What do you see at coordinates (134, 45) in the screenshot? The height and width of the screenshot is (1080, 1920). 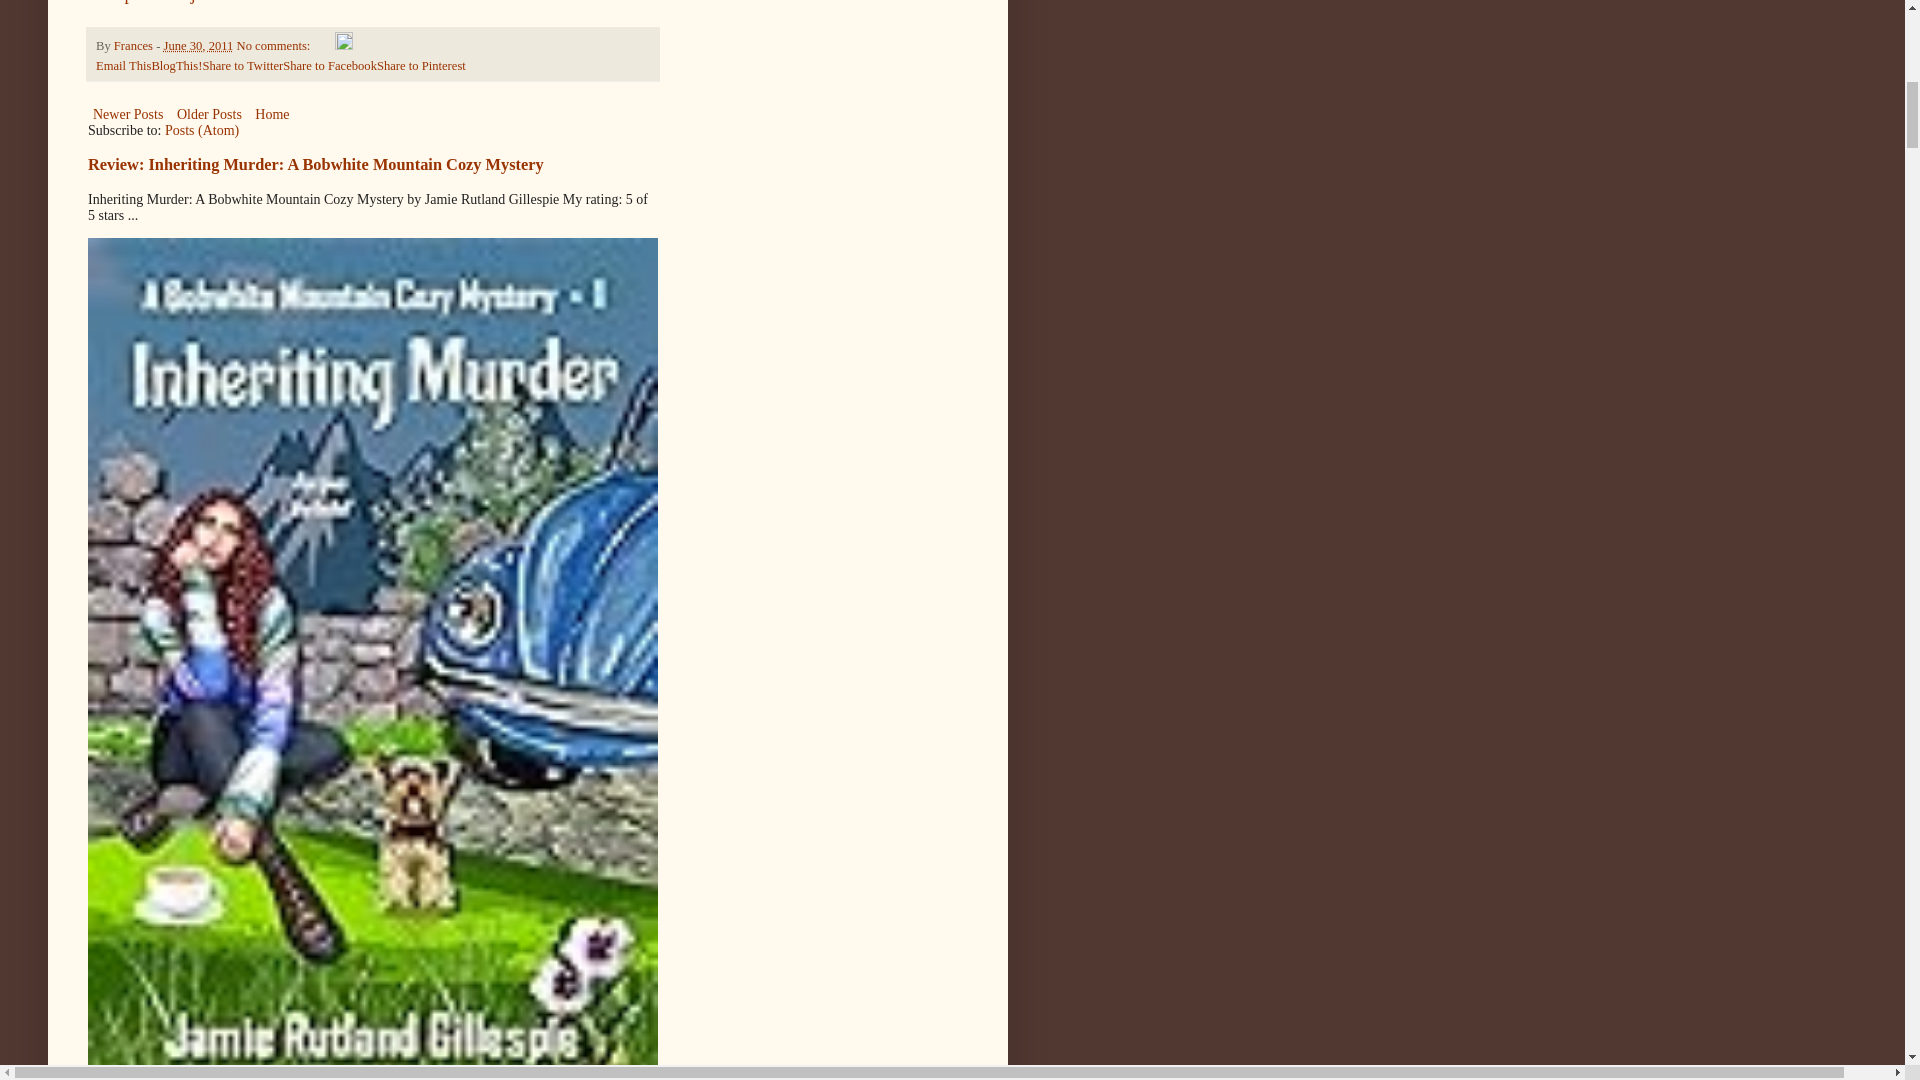 I see `Frances` at bounding box center [134, 45].